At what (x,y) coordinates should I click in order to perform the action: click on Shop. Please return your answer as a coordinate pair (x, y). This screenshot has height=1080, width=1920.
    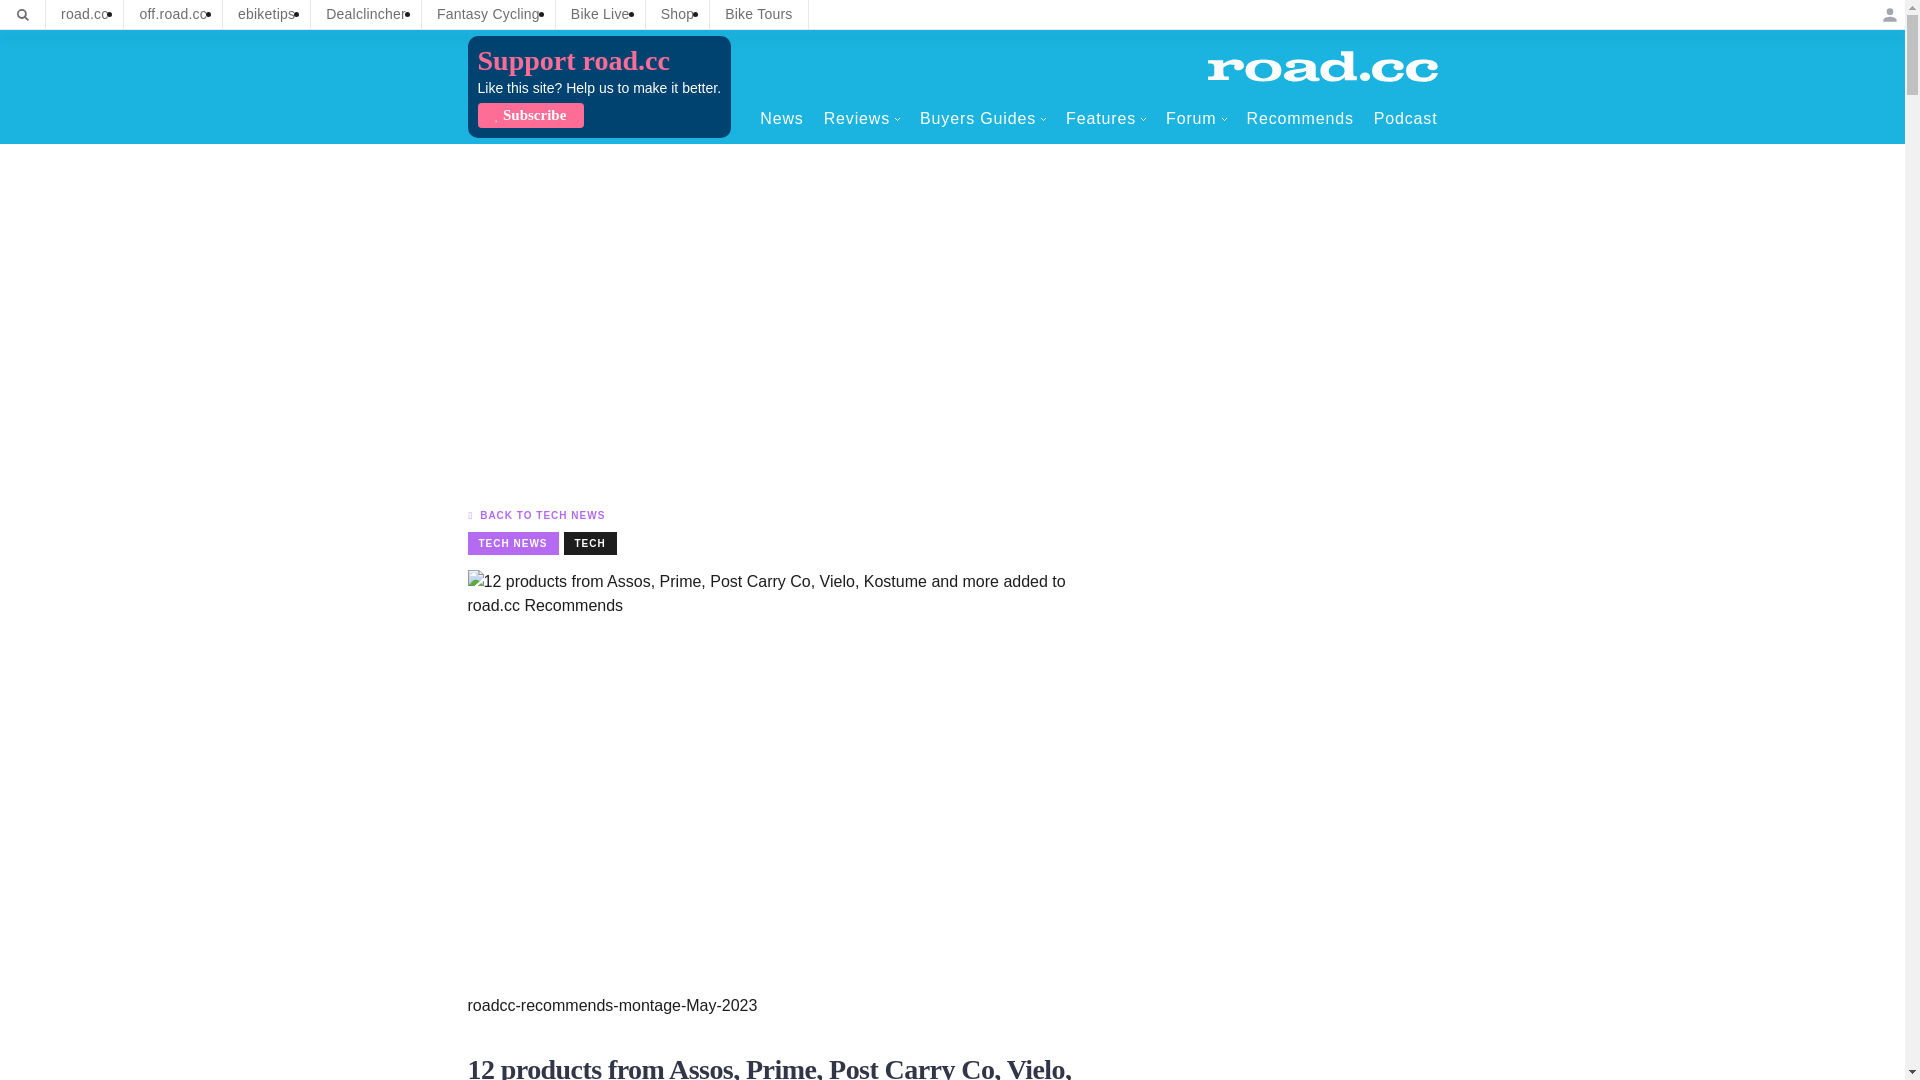
    Looking at the image, I should click on (678, 14).